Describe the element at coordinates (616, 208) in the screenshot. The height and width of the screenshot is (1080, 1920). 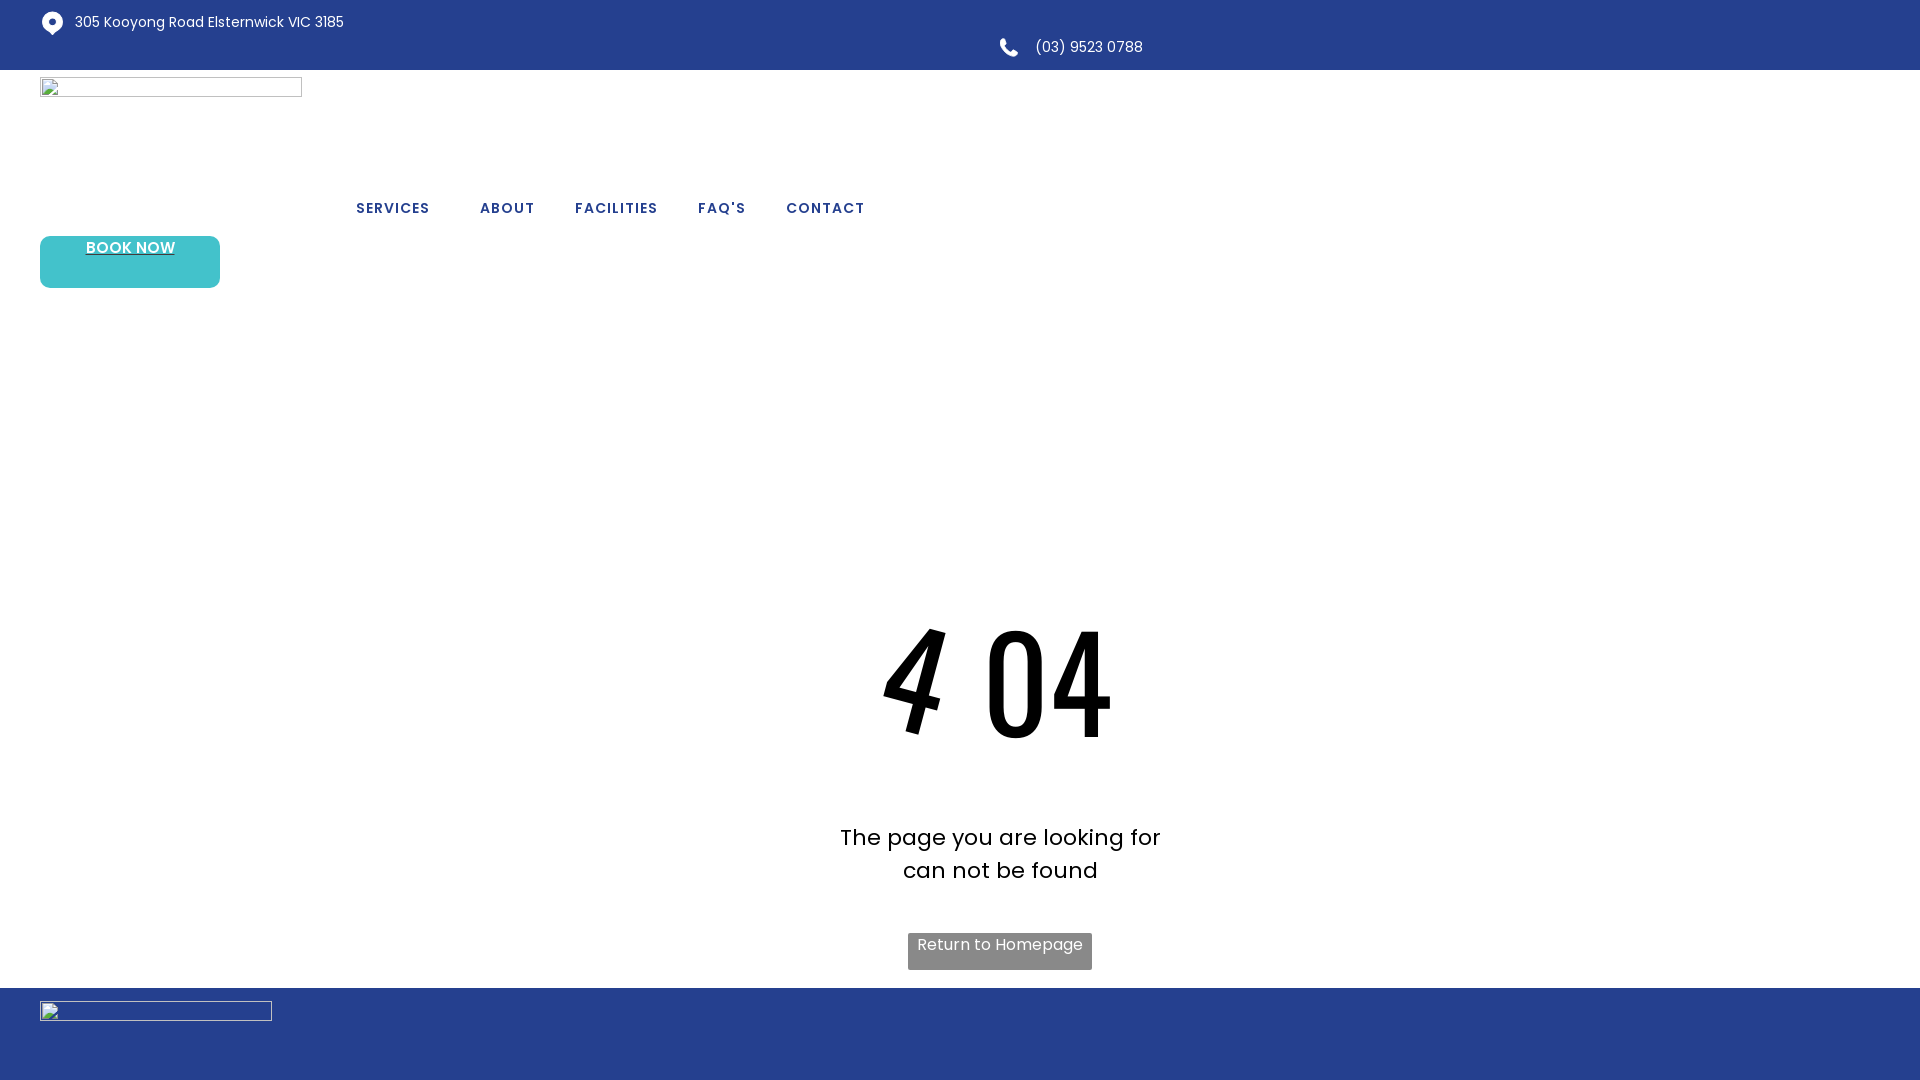
I see `FACILITIES` at that location.